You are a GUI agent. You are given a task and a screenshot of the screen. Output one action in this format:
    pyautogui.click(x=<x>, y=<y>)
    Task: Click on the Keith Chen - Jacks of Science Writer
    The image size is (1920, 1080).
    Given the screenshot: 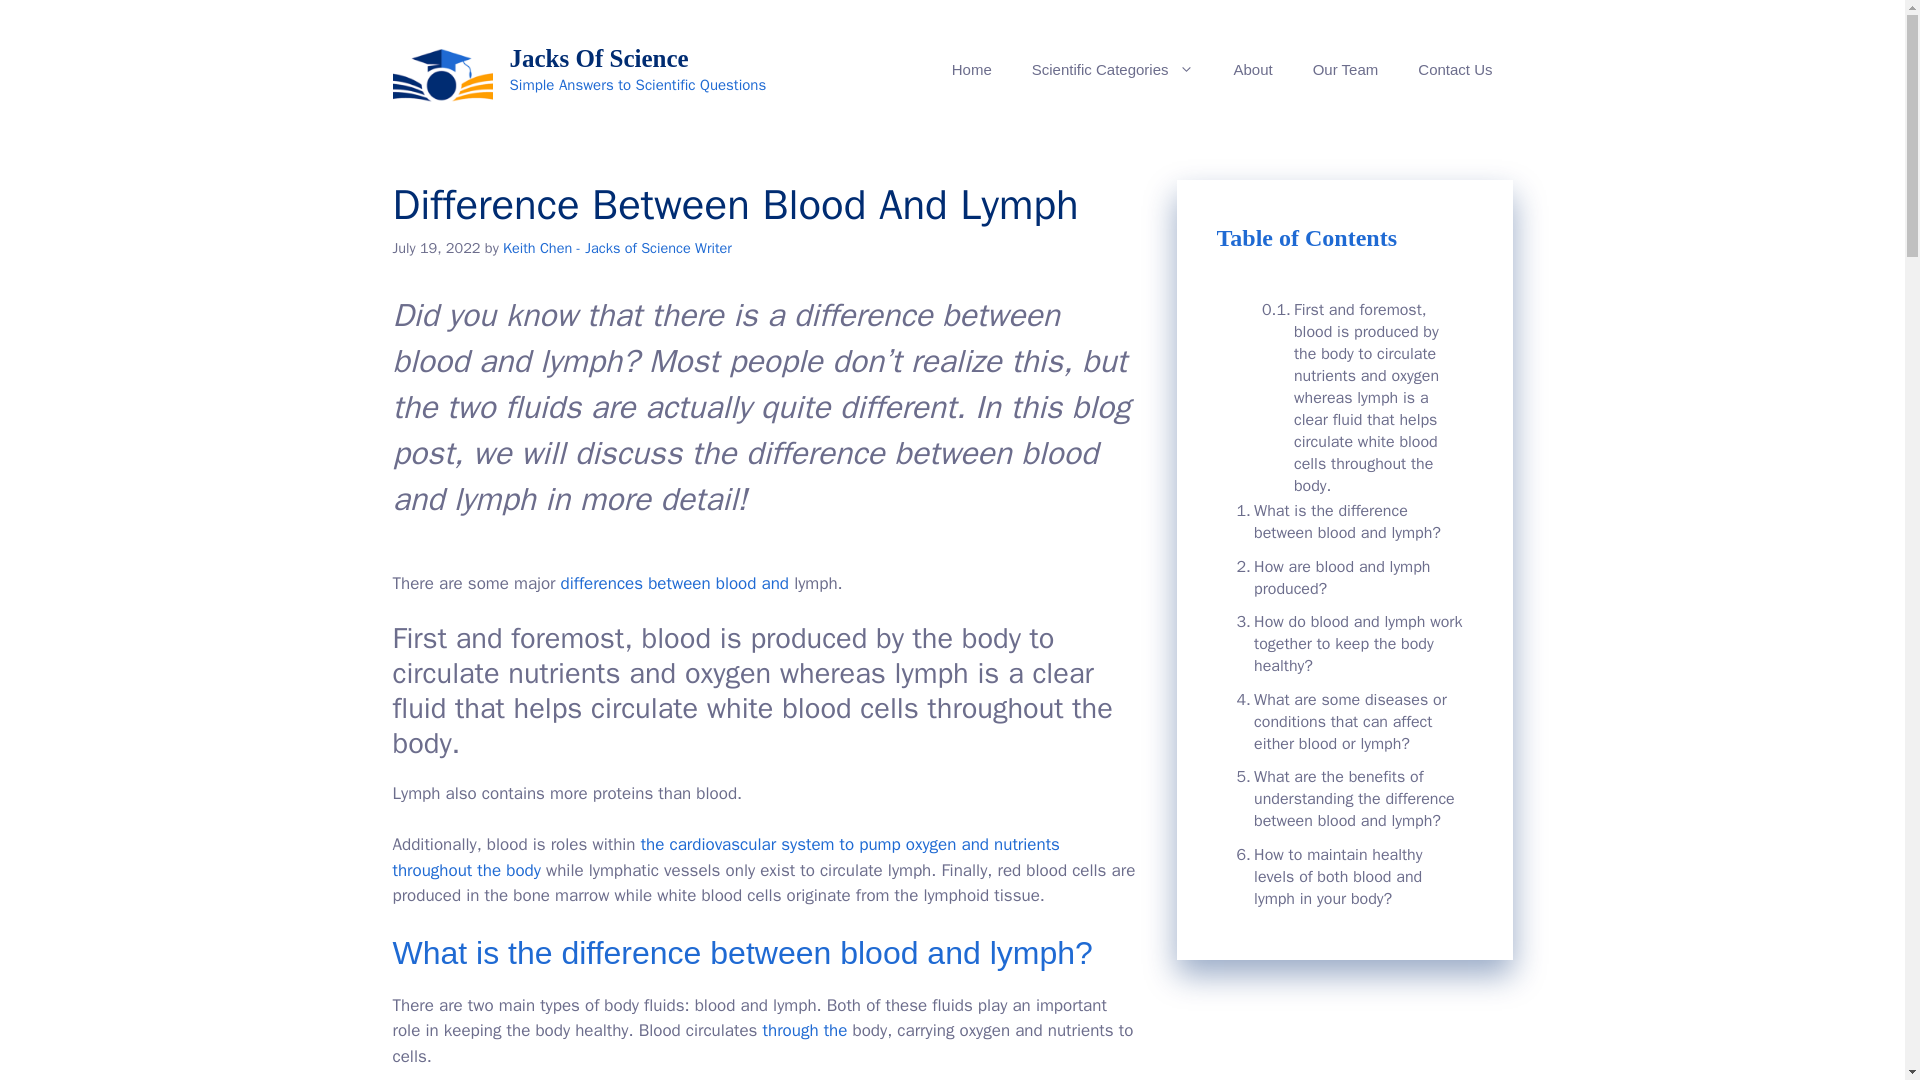 What is the action you would take?
    pyautogui.click(x=617, y=248)
    